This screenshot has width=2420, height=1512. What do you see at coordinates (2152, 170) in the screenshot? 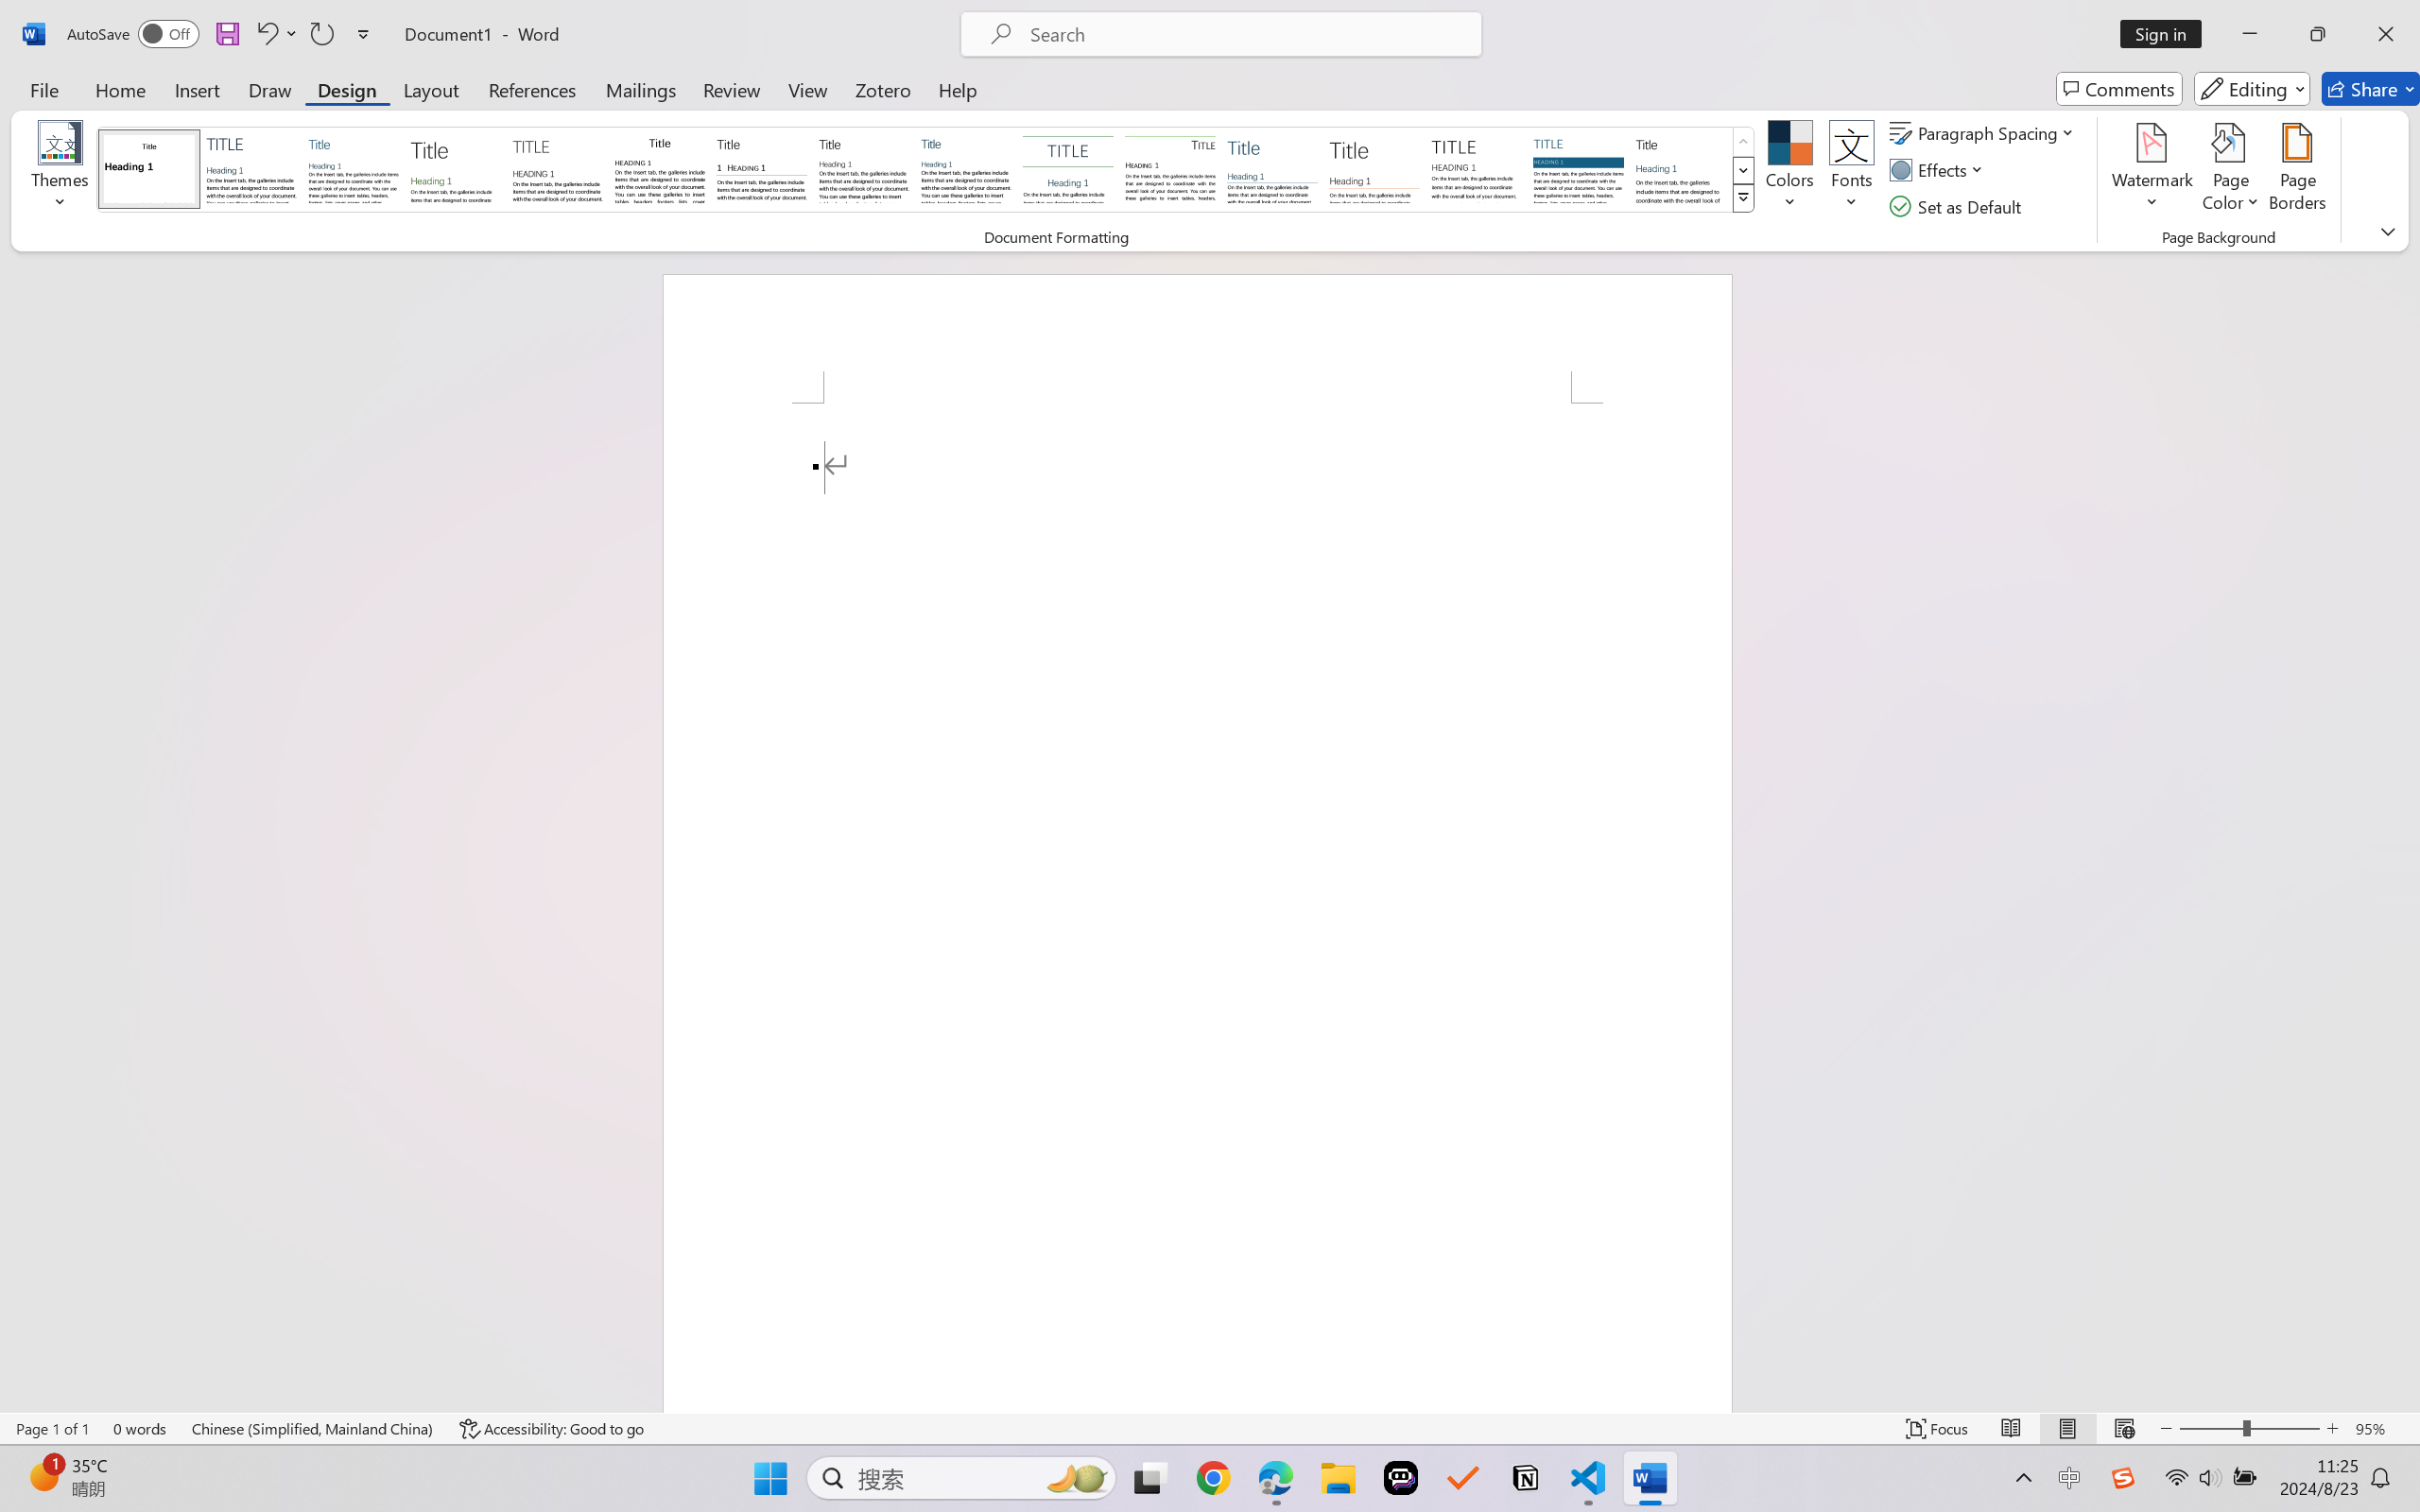
I see `Watermark` at bounding box center [2152, 170].